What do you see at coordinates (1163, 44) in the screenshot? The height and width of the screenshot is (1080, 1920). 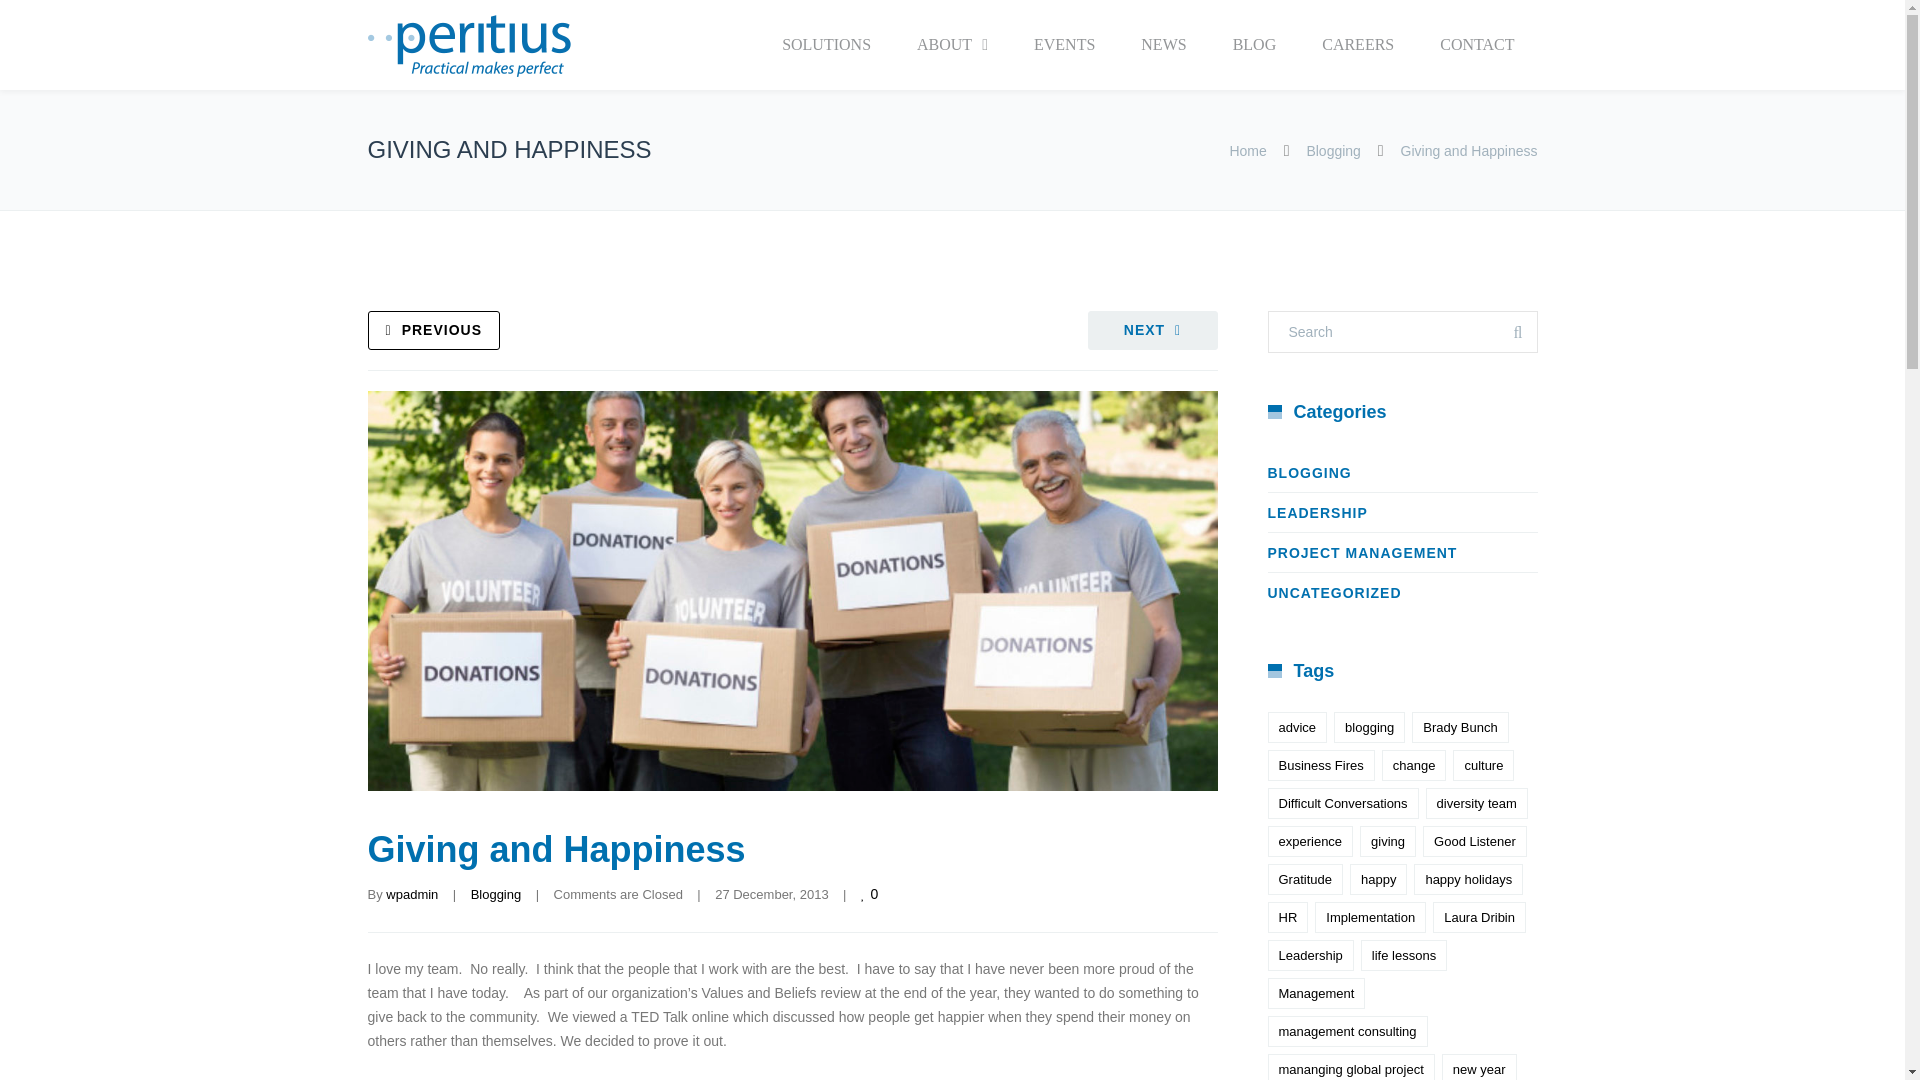 I see `NEWS` at bounding box center [1163, 44].